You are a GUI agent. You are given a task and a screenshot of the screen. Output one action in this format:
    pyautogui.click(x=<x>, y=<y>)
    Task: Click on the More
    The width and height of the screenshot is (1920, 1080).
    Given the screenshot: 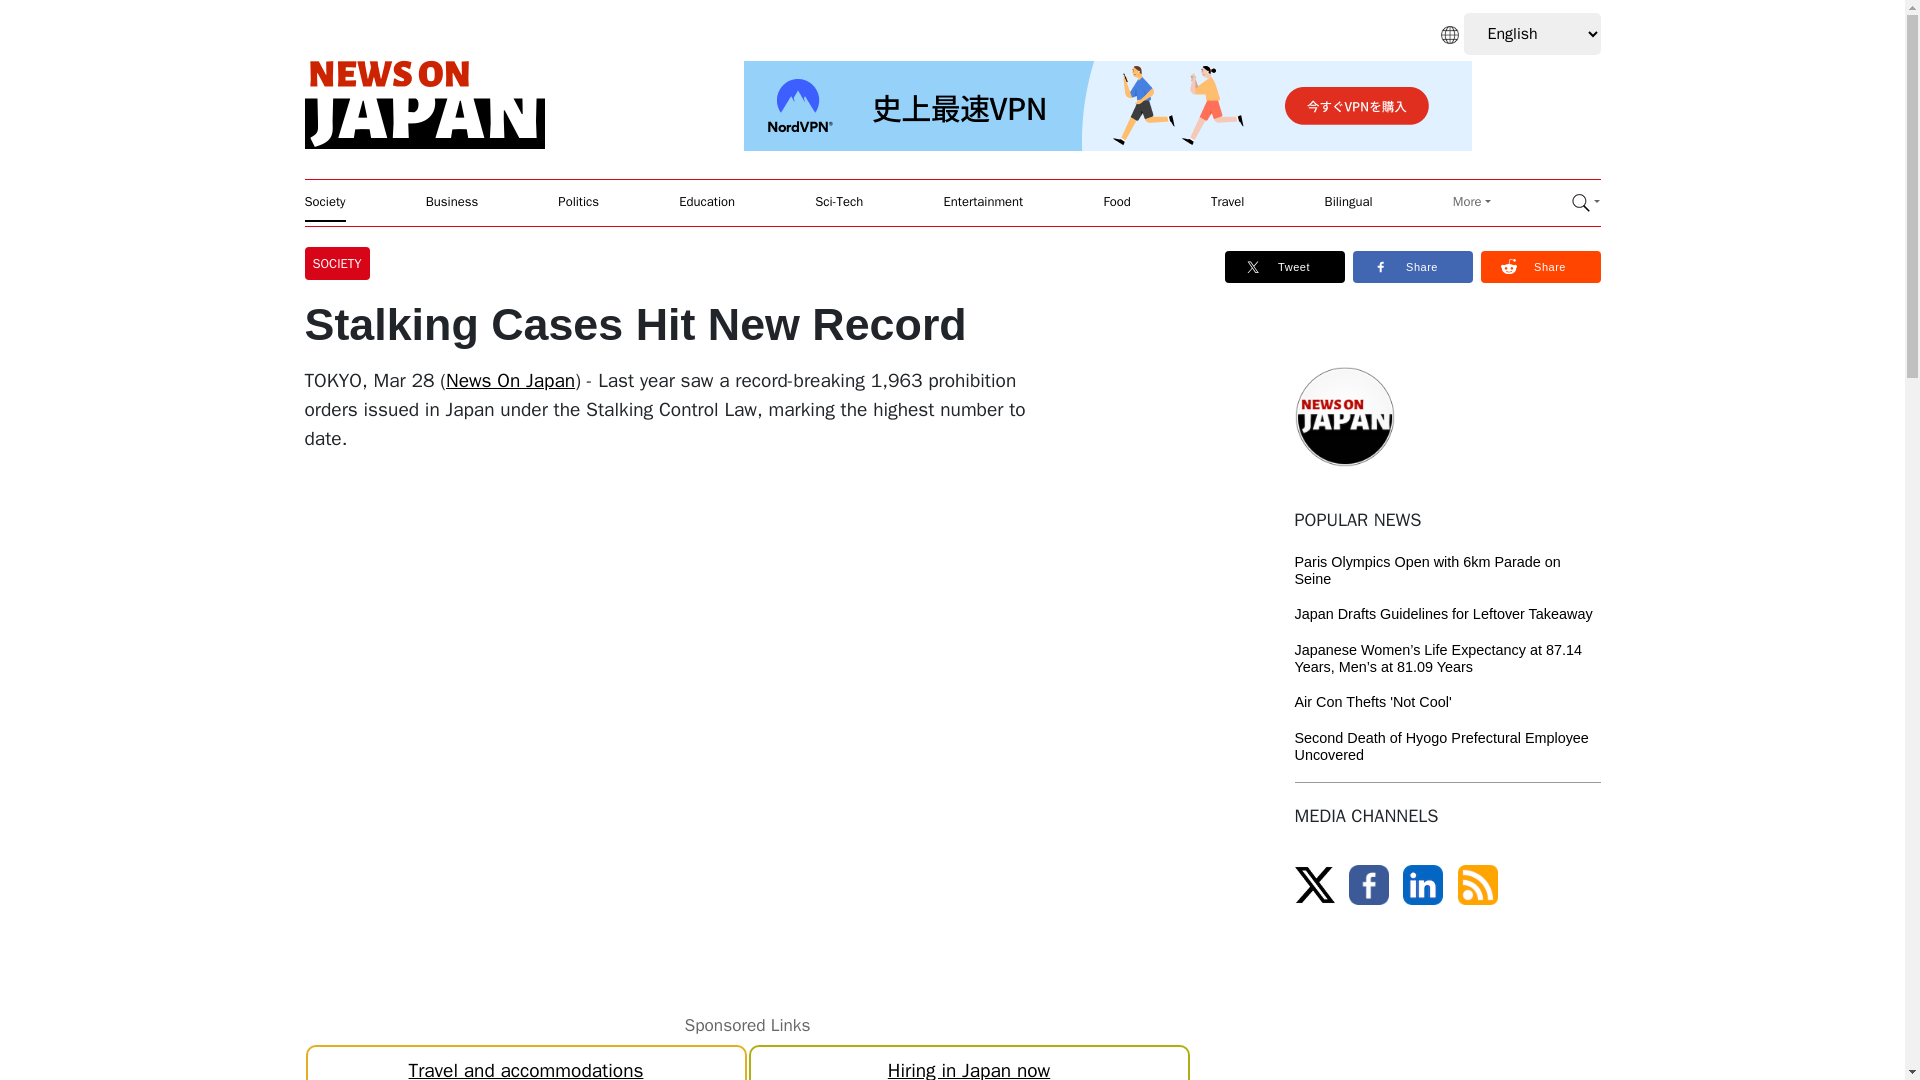 What is the action you would take?
    pyautogui.click(x=1472, y=202)
    